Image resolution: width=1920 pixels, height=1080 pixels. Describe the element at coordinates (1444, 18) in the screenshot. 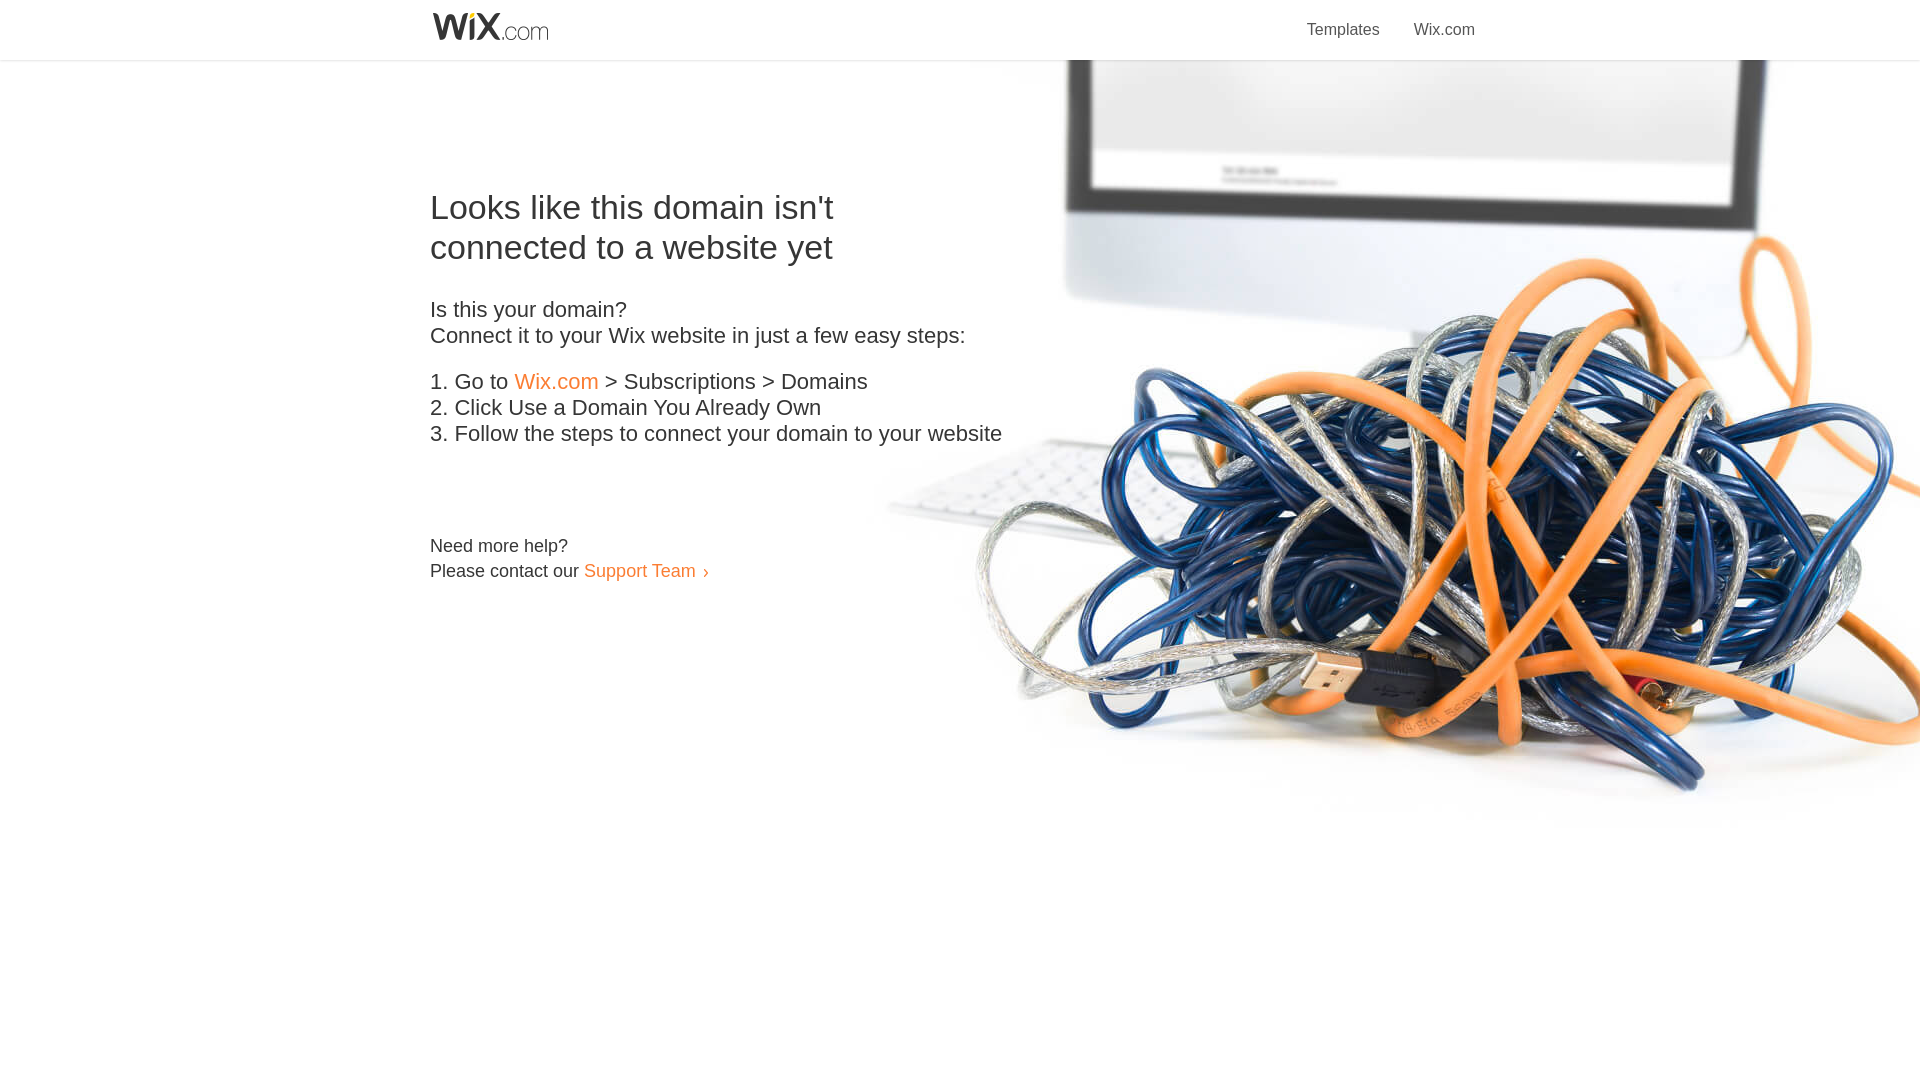

I see `Wix.com` at that location.